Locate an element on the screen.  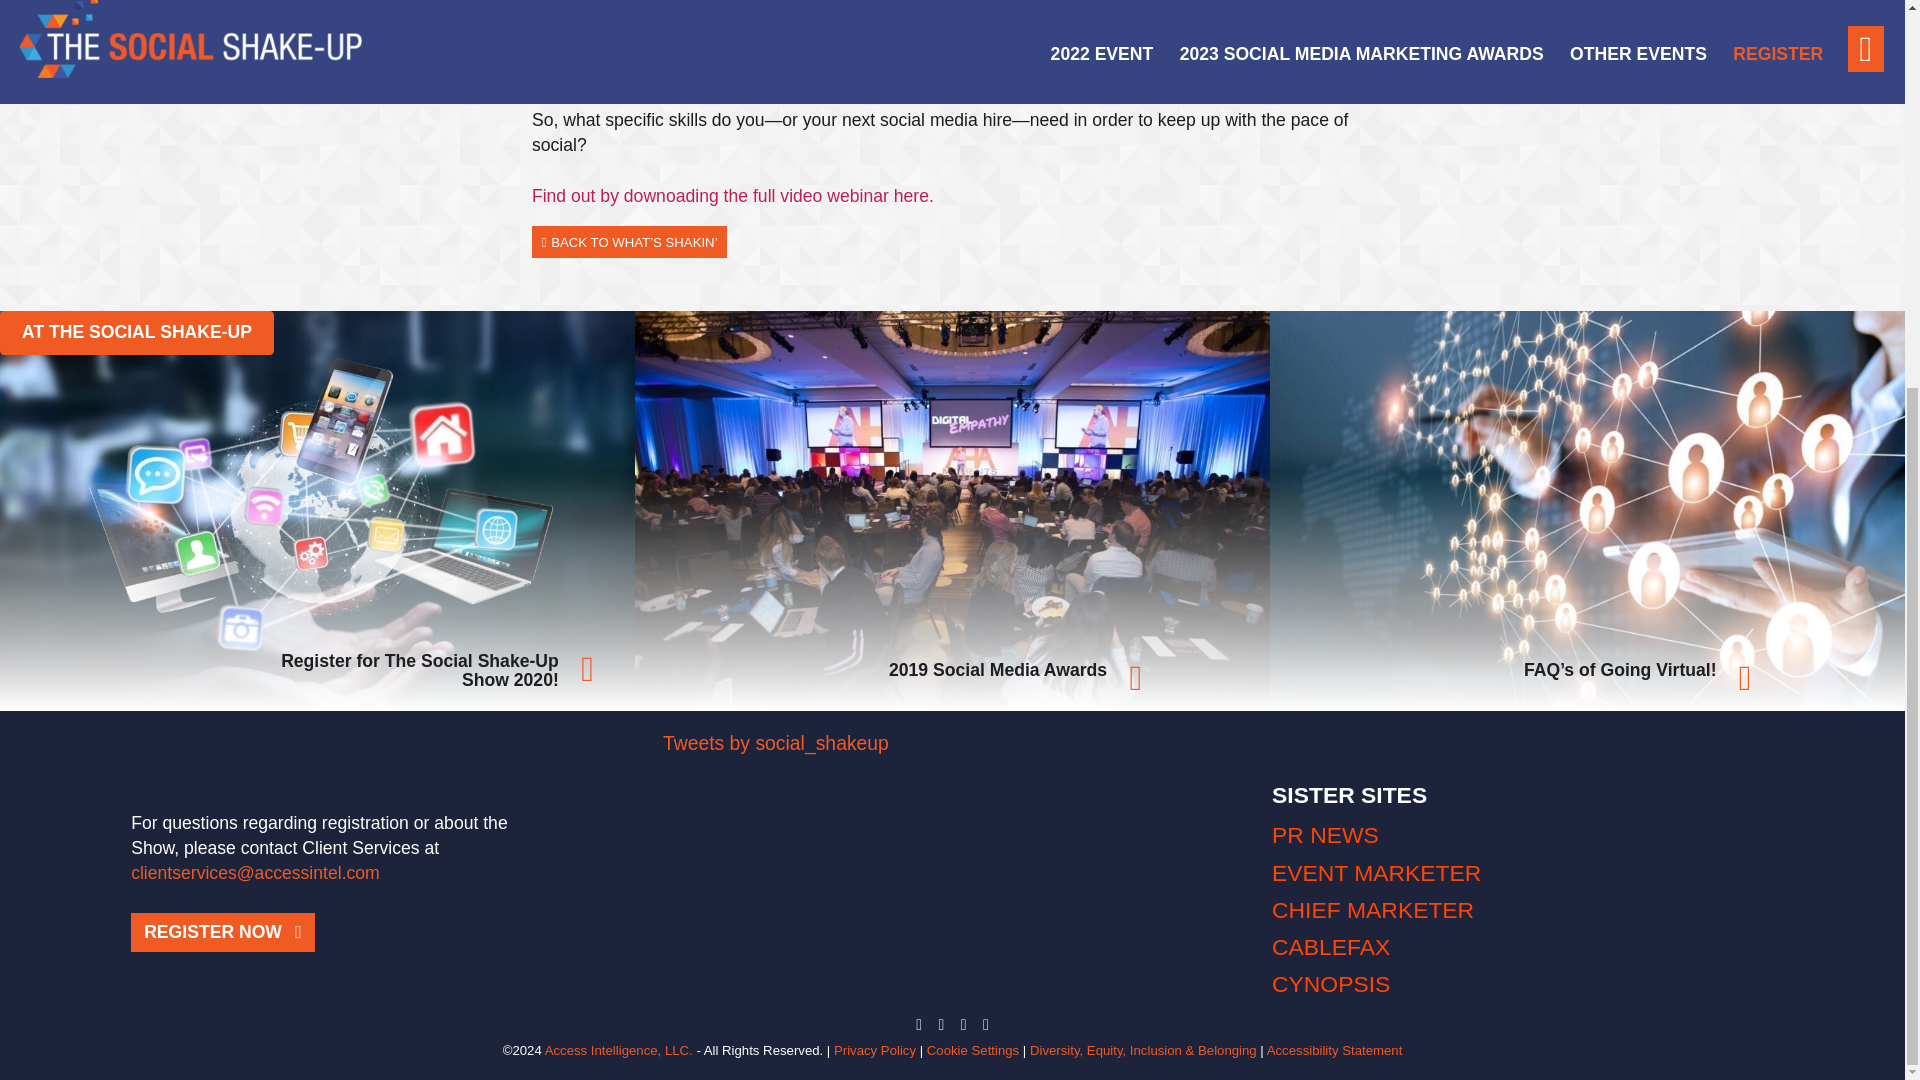
Find out by downoading the full video webinar here. is located at coordinates (732, 196).